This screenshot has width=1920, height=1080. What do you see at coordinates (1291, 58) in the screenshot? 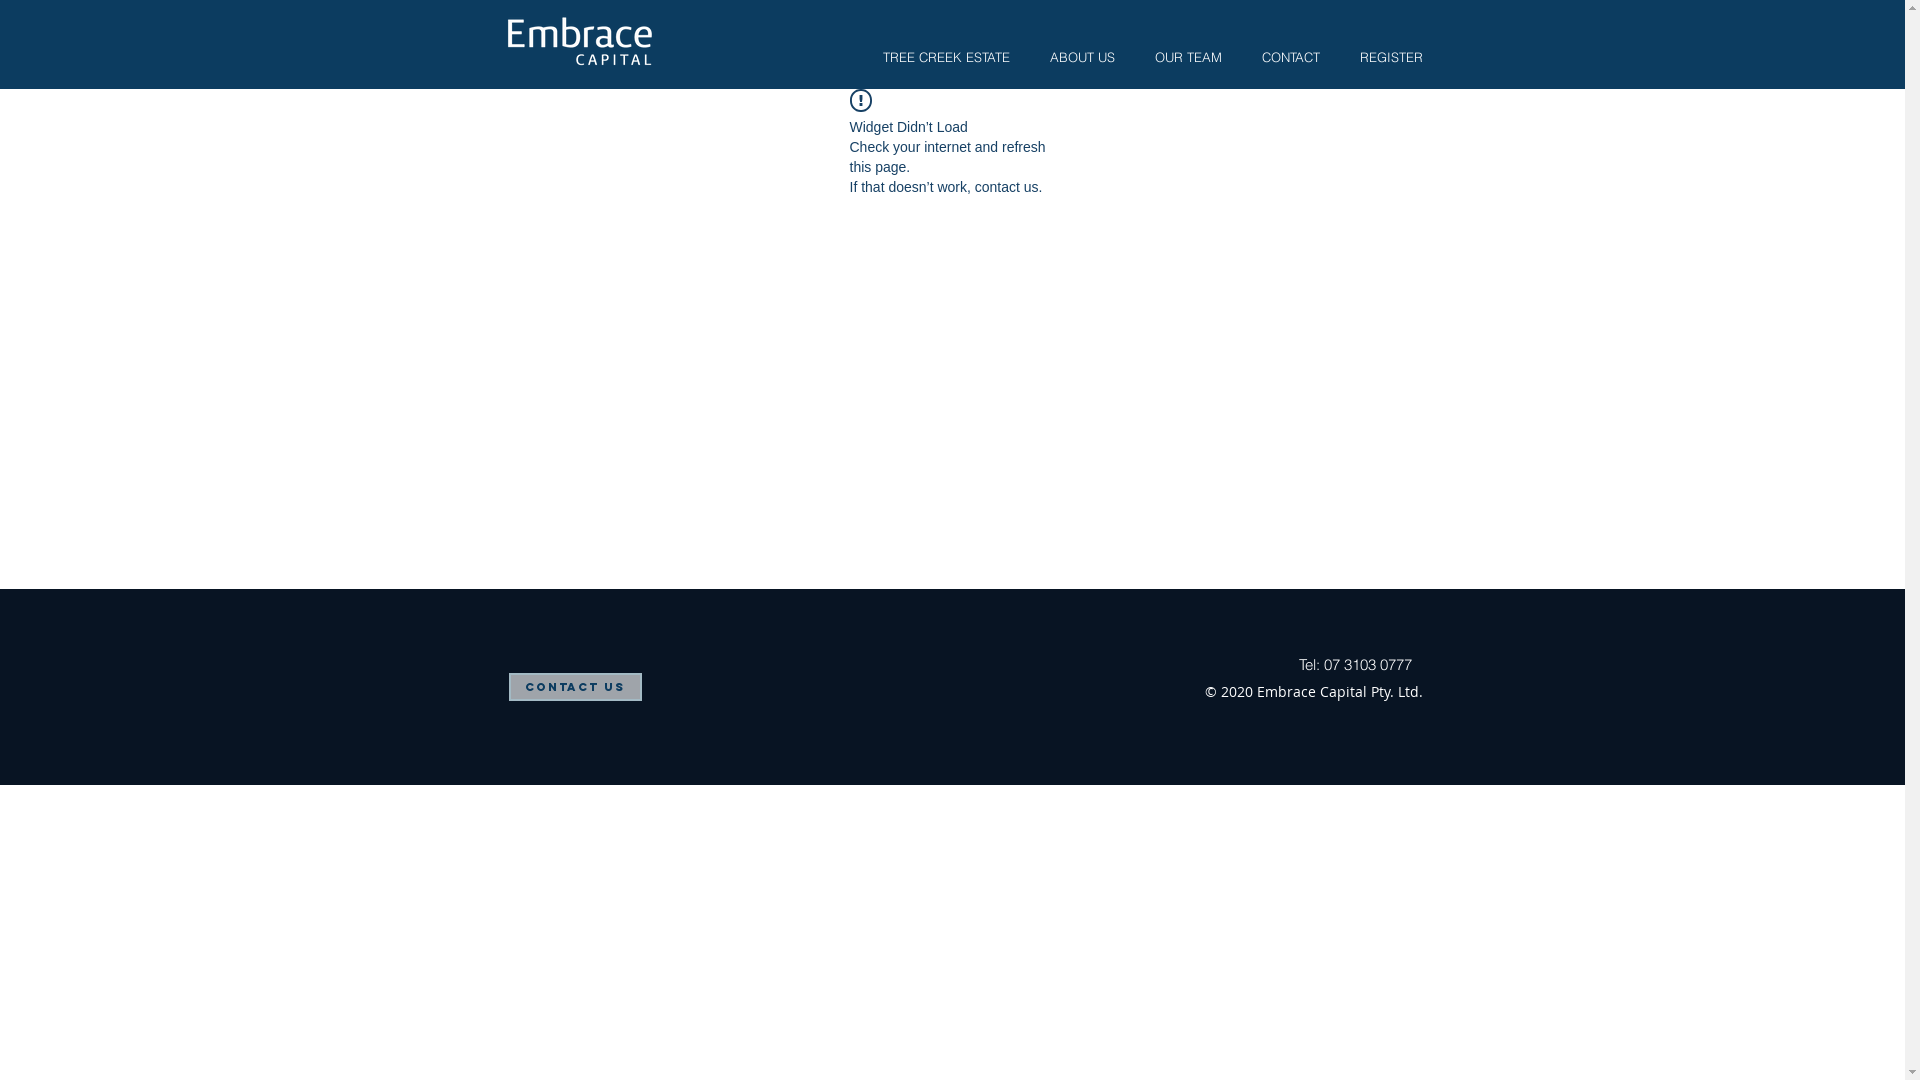
I see `CONTACT` at bounding box center [1291, 58].